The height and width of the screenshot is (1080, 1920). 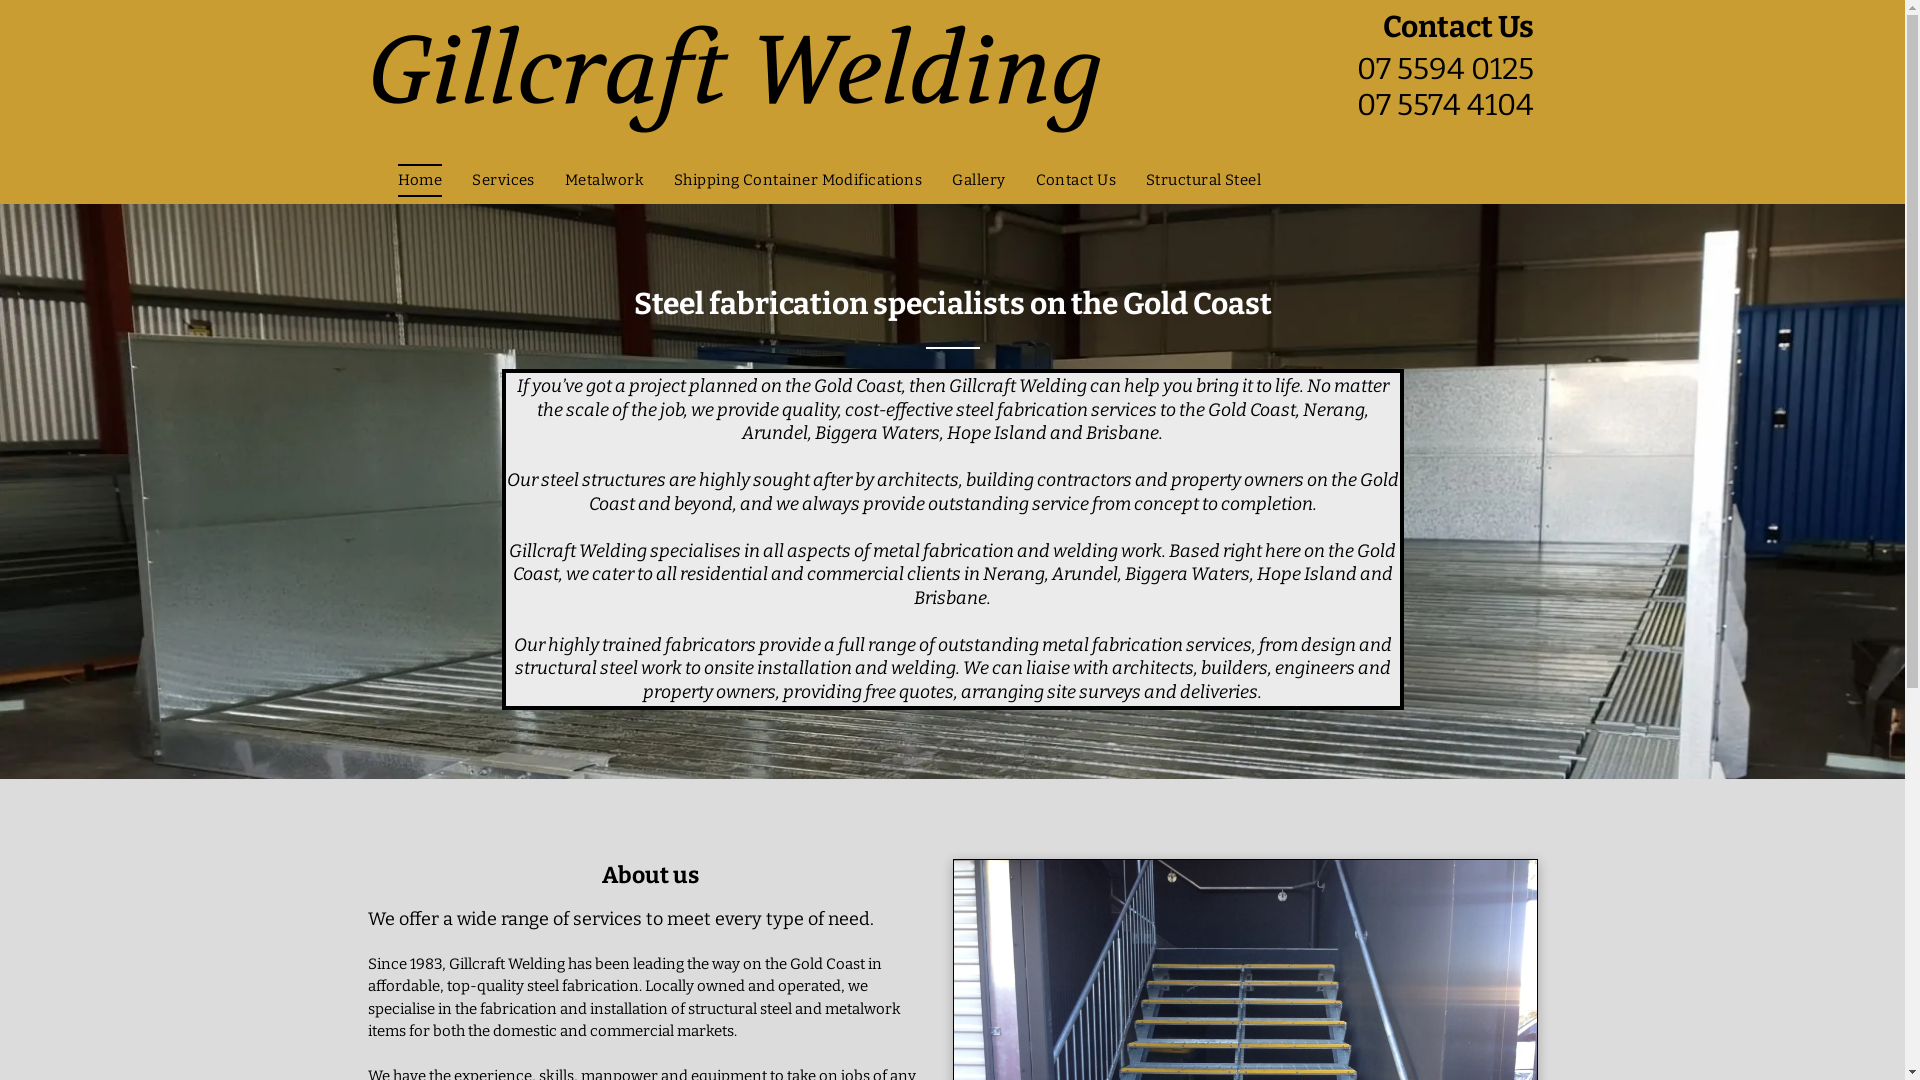 What do you see at coordinates (1076, 180) in the screenshot?
I see `Contact Us` at bounding box center [1076, 180].